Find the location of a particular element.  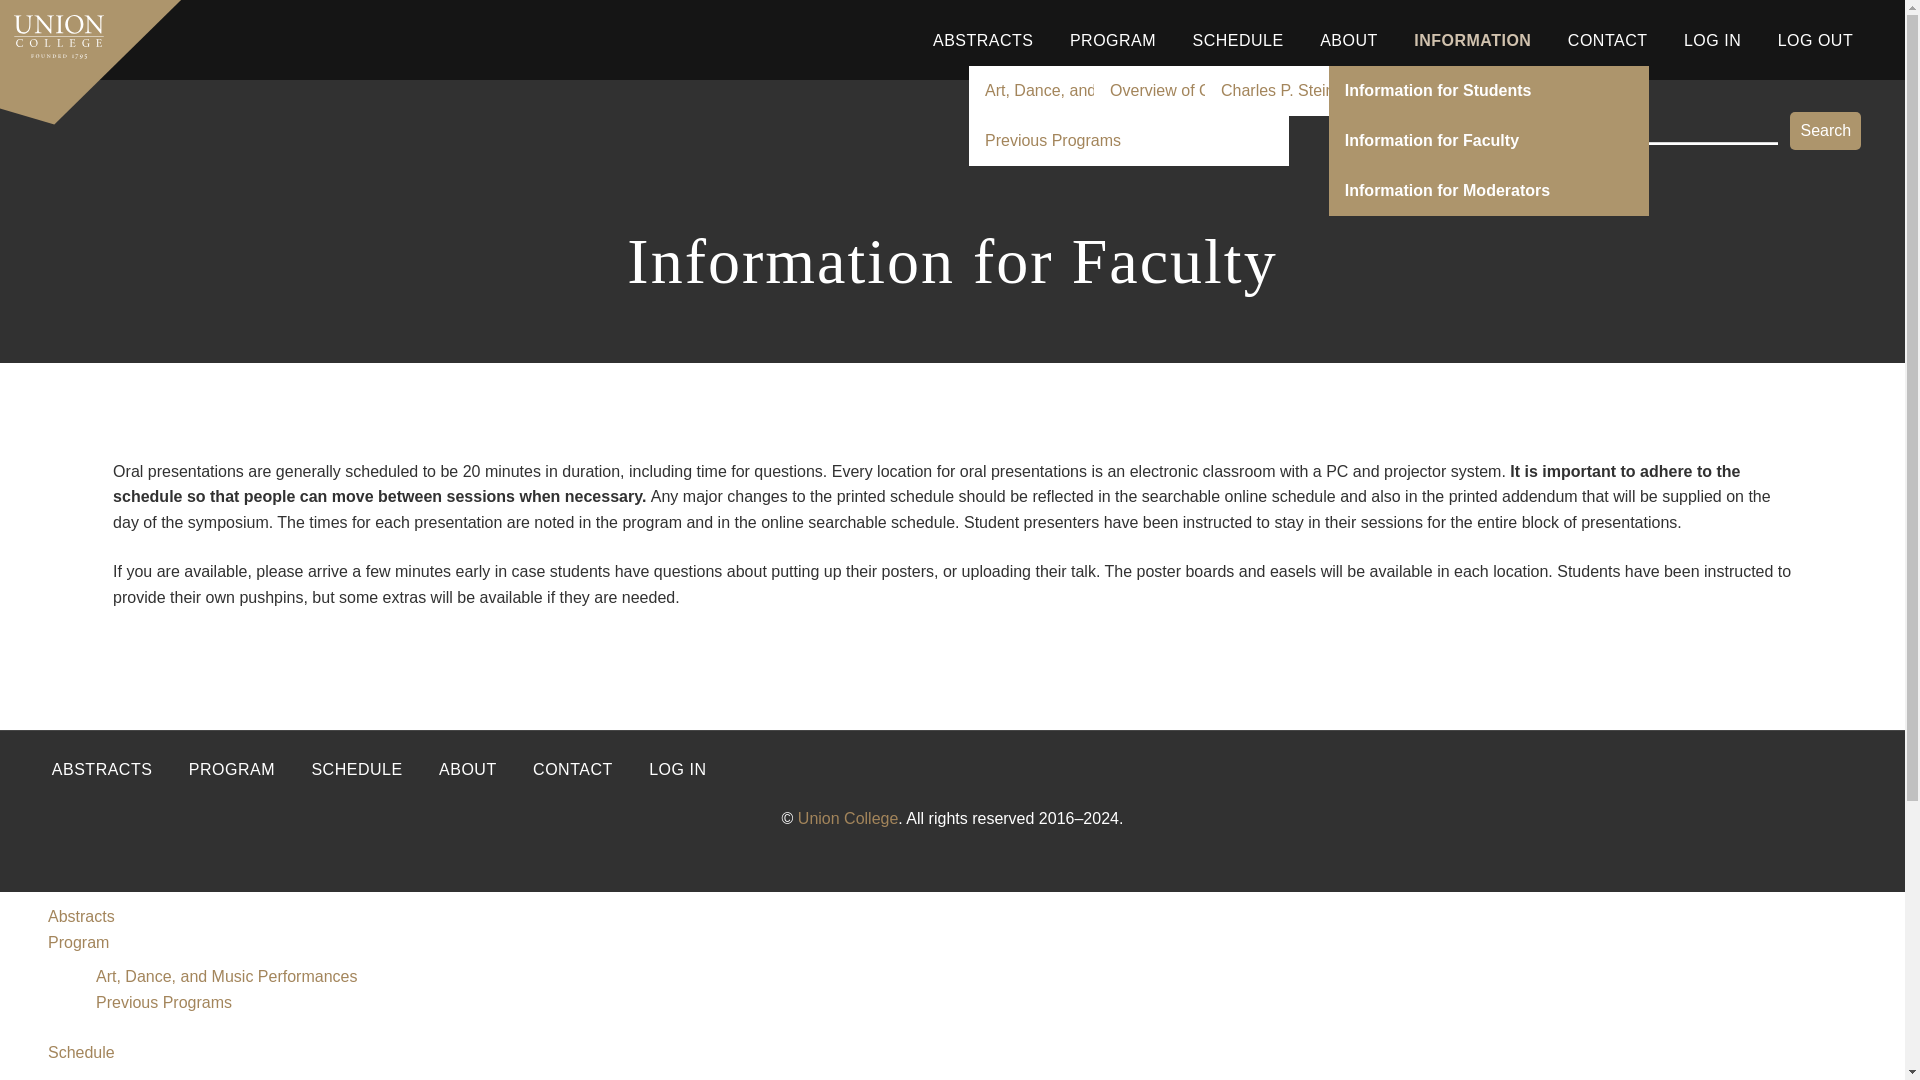

Charles P. Steinmetz is located at coordinates (1364, 90).